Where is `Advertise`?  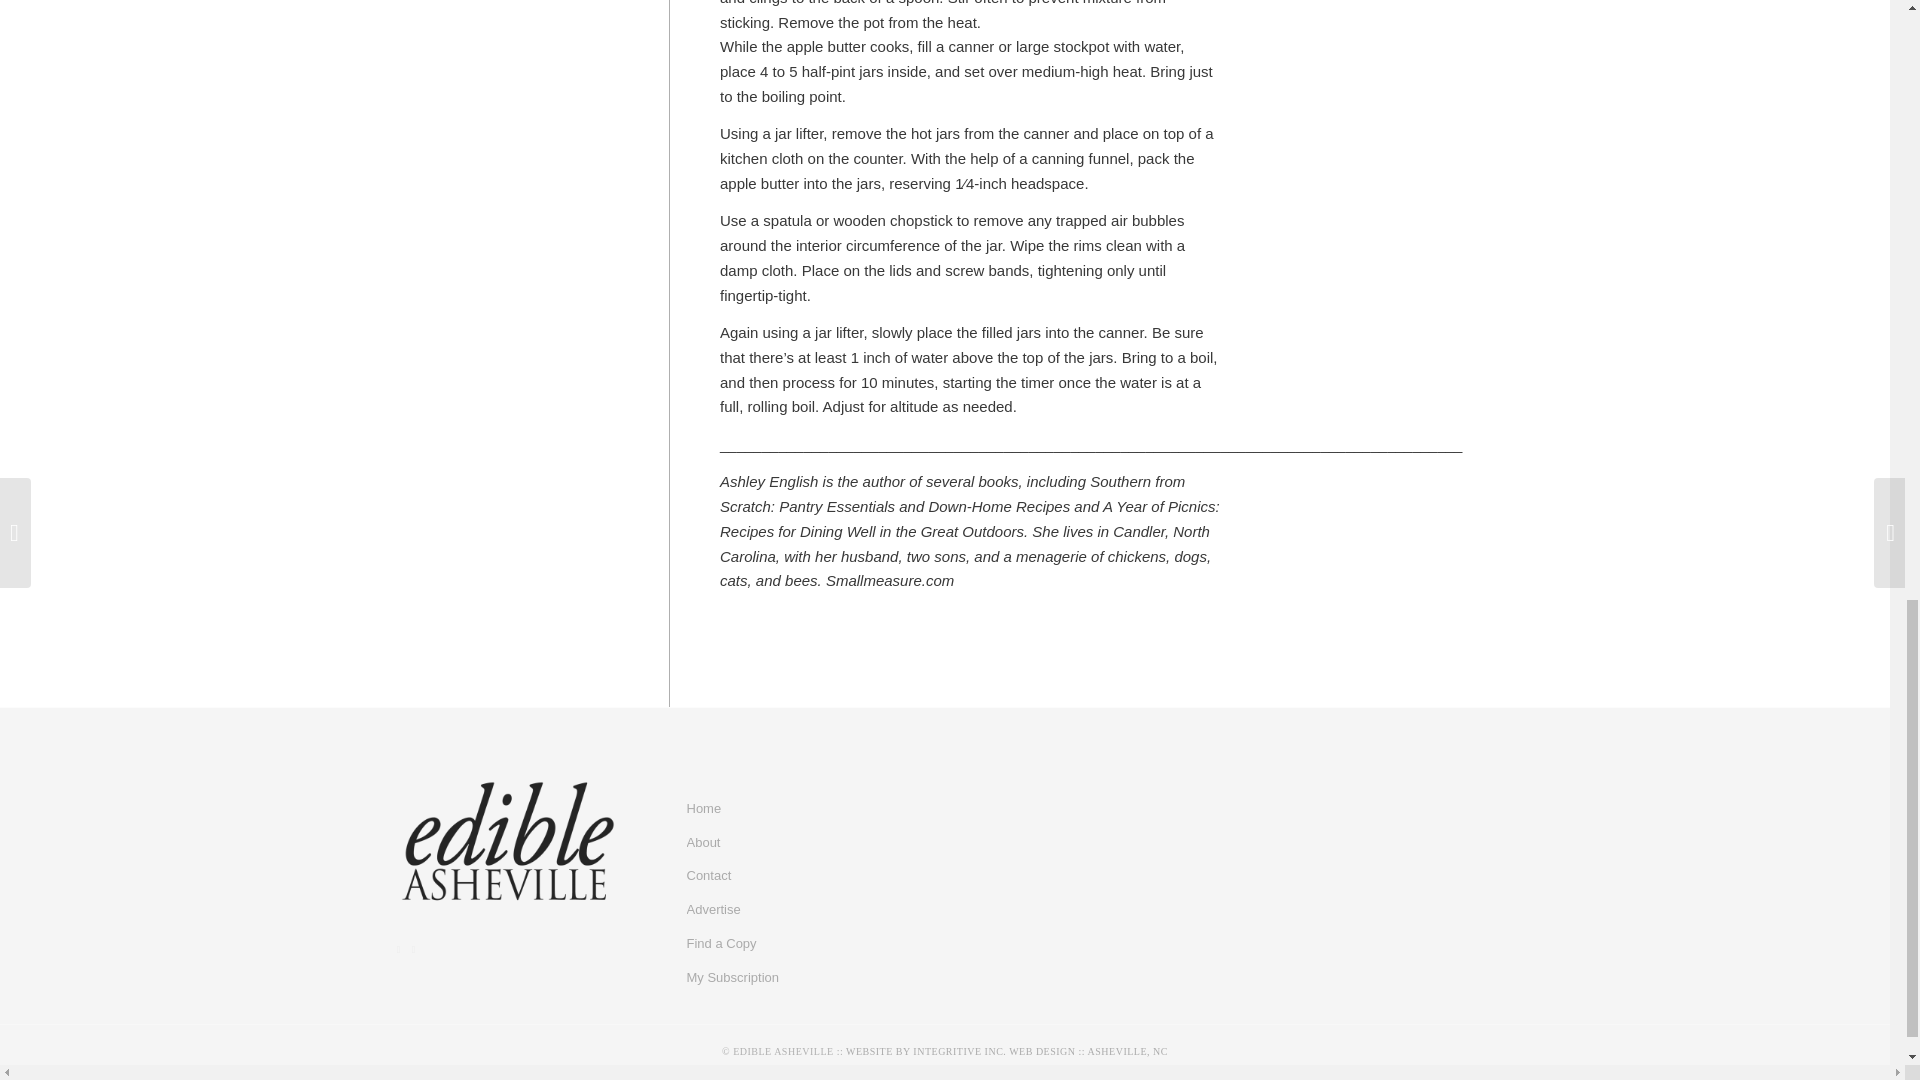 Advertise is located at coordinates (798, 910).